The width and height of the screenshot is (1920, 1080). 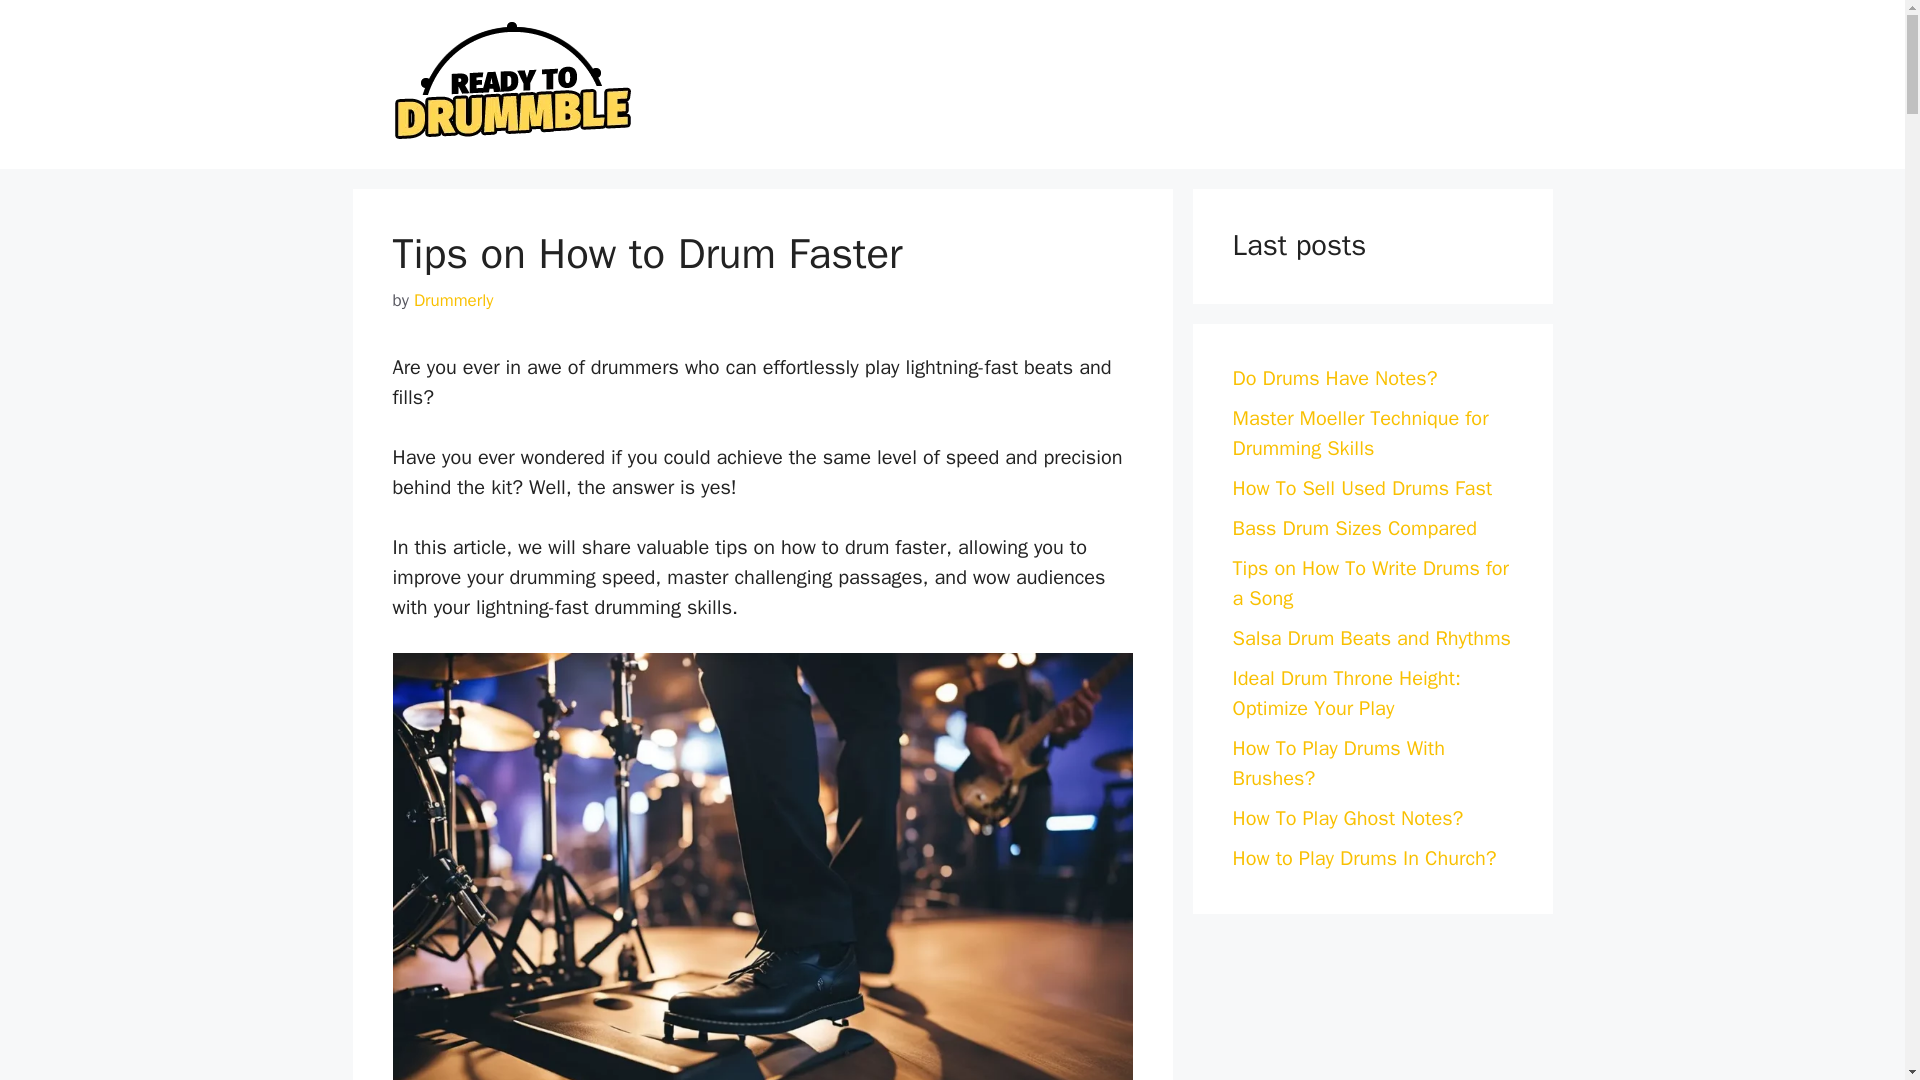 What do you see at coordinates (454, 300) in the screenshot?
I see `Drummerly` at bounding box center [454, 300].